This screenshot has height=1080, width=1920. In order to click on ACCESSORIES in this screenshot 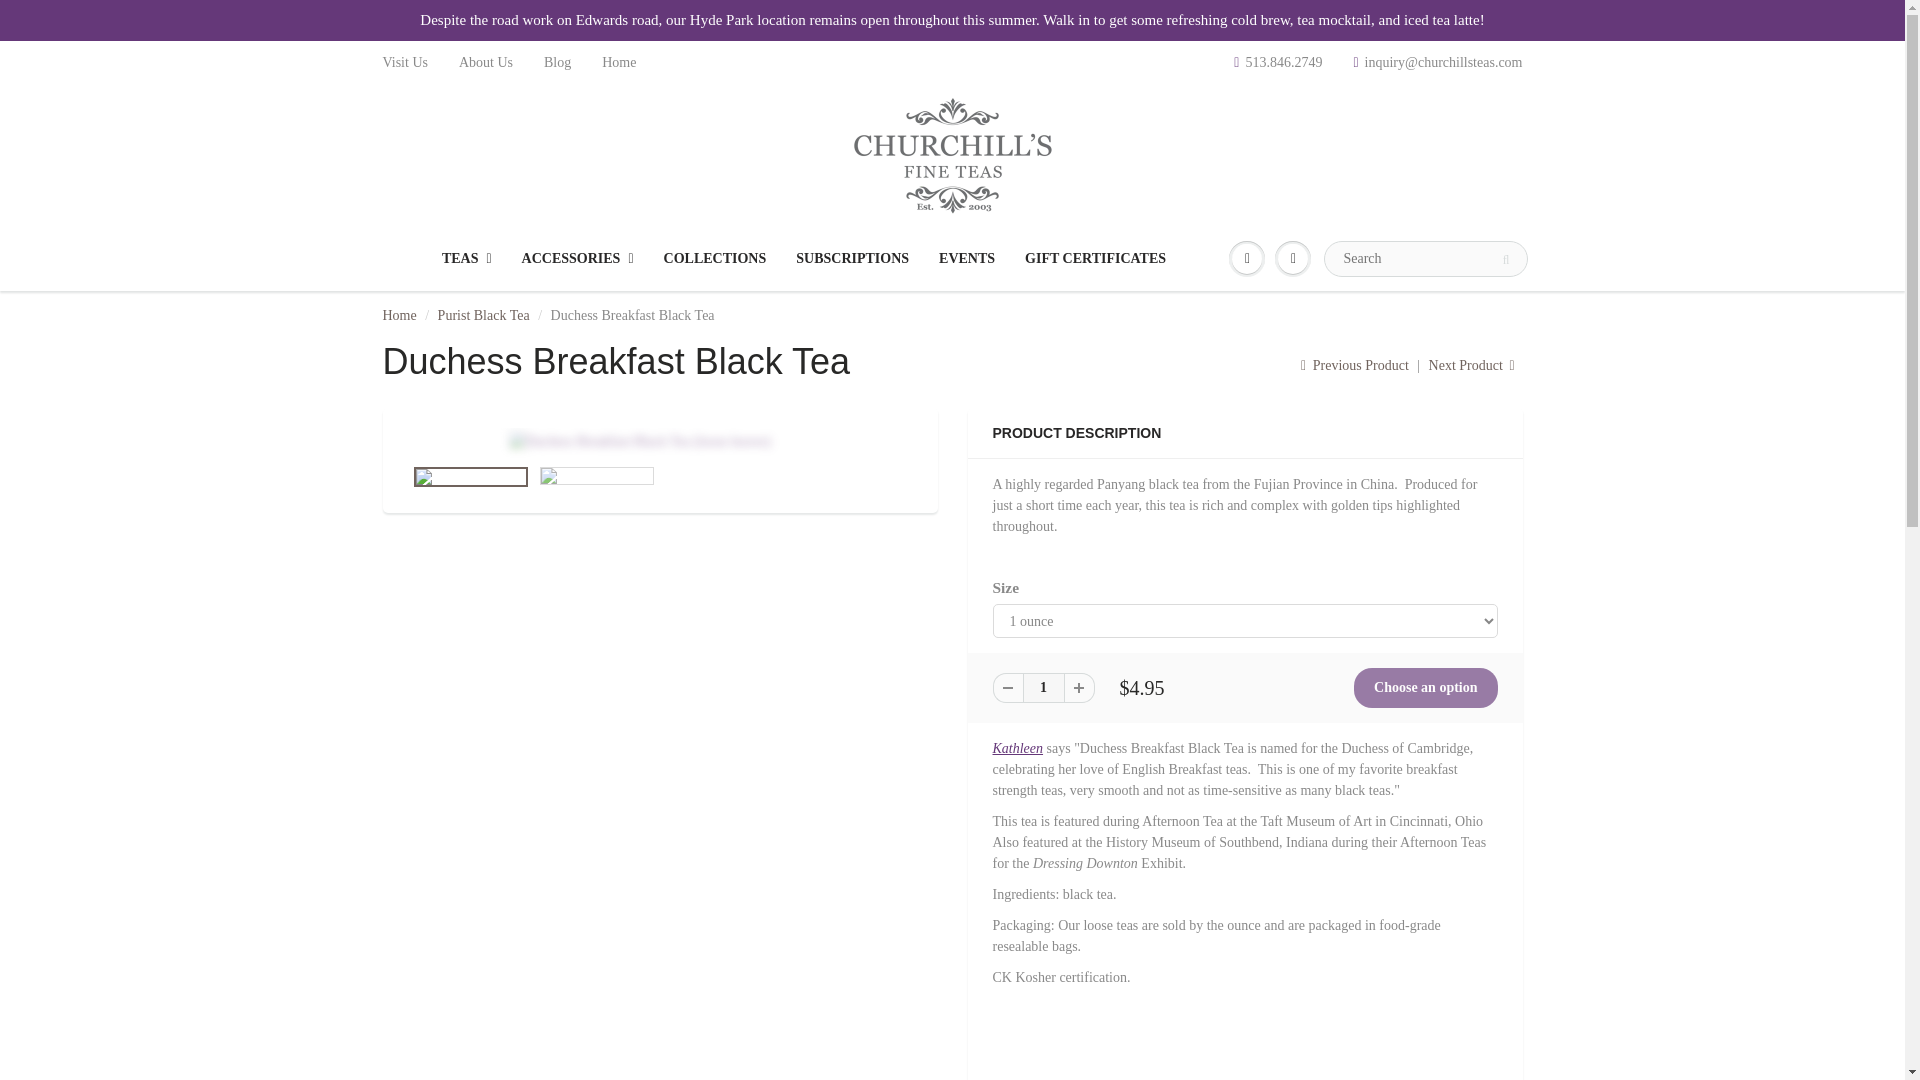, I will do `click(577, 258)`.